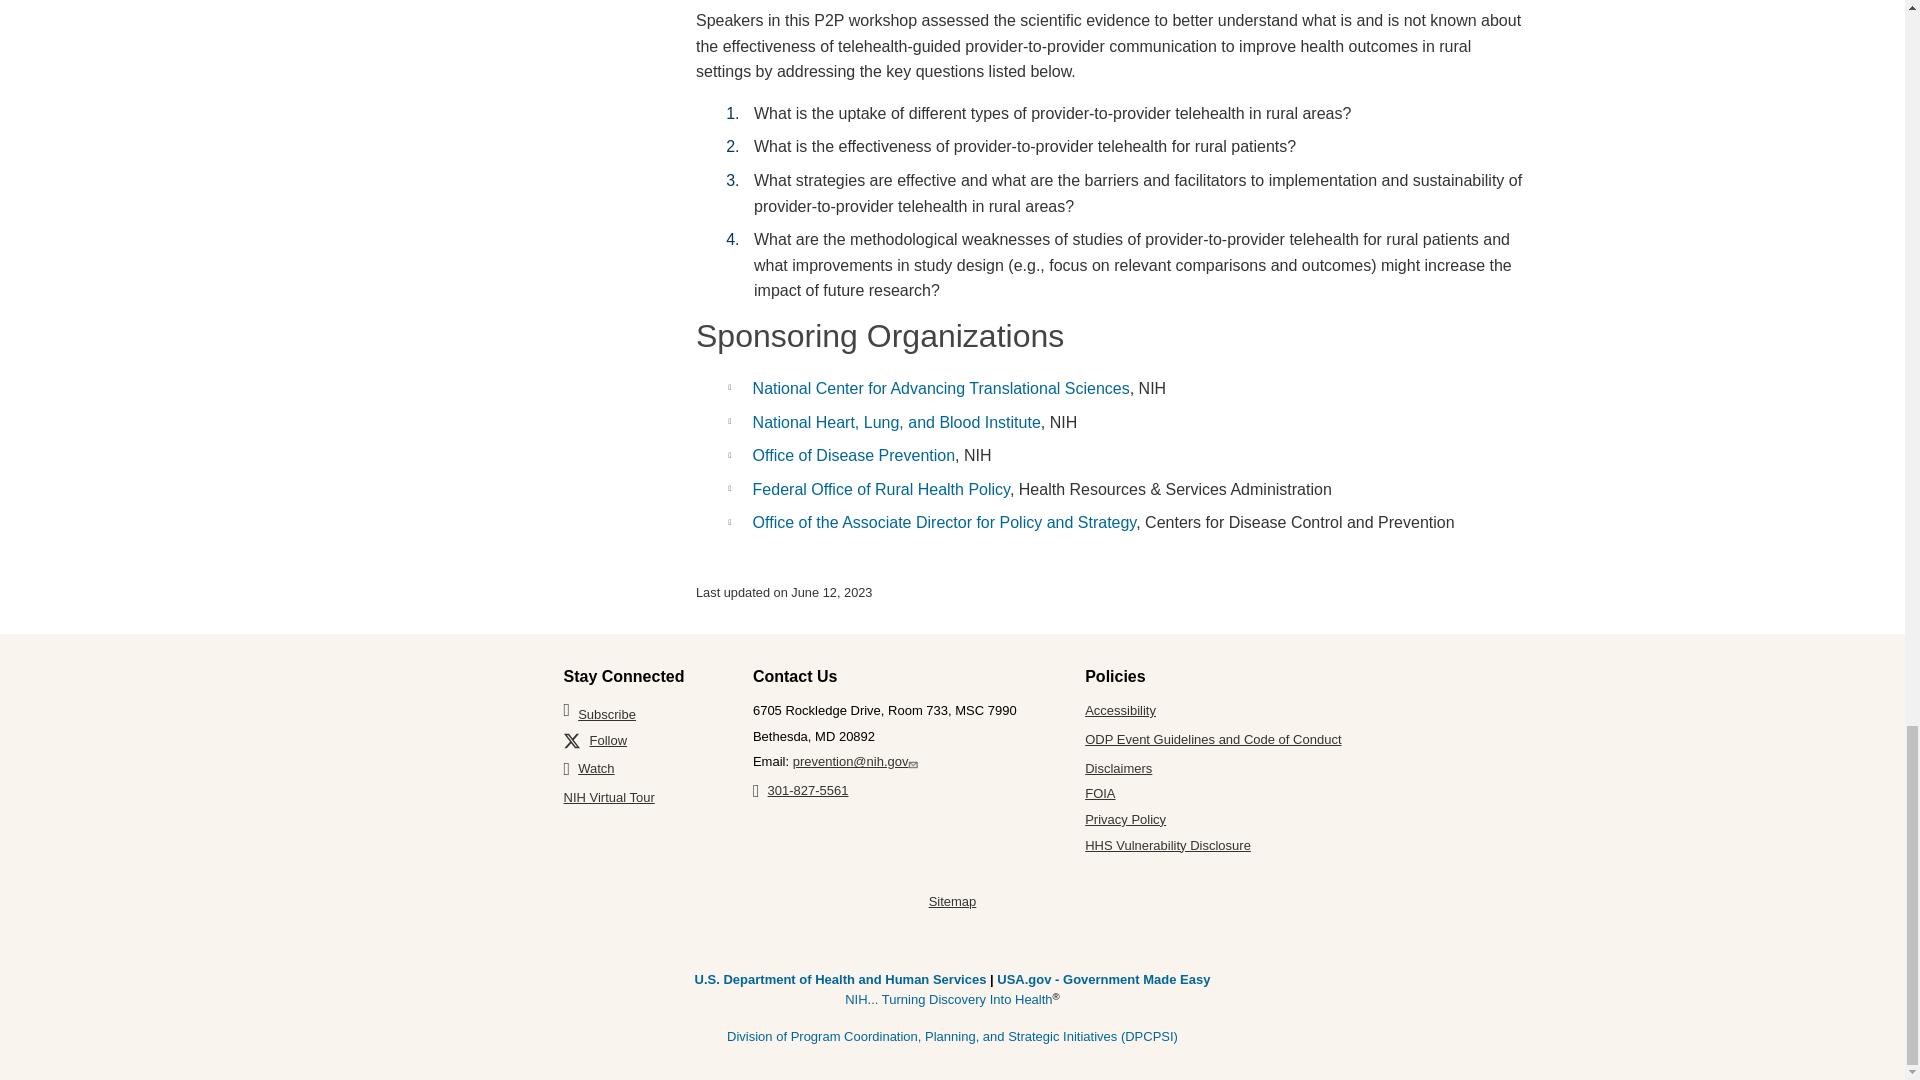  What do you see at coordinates (800, 790) in the screenshot?
I see `ODP Phone number` at bounding box center [800, 790].